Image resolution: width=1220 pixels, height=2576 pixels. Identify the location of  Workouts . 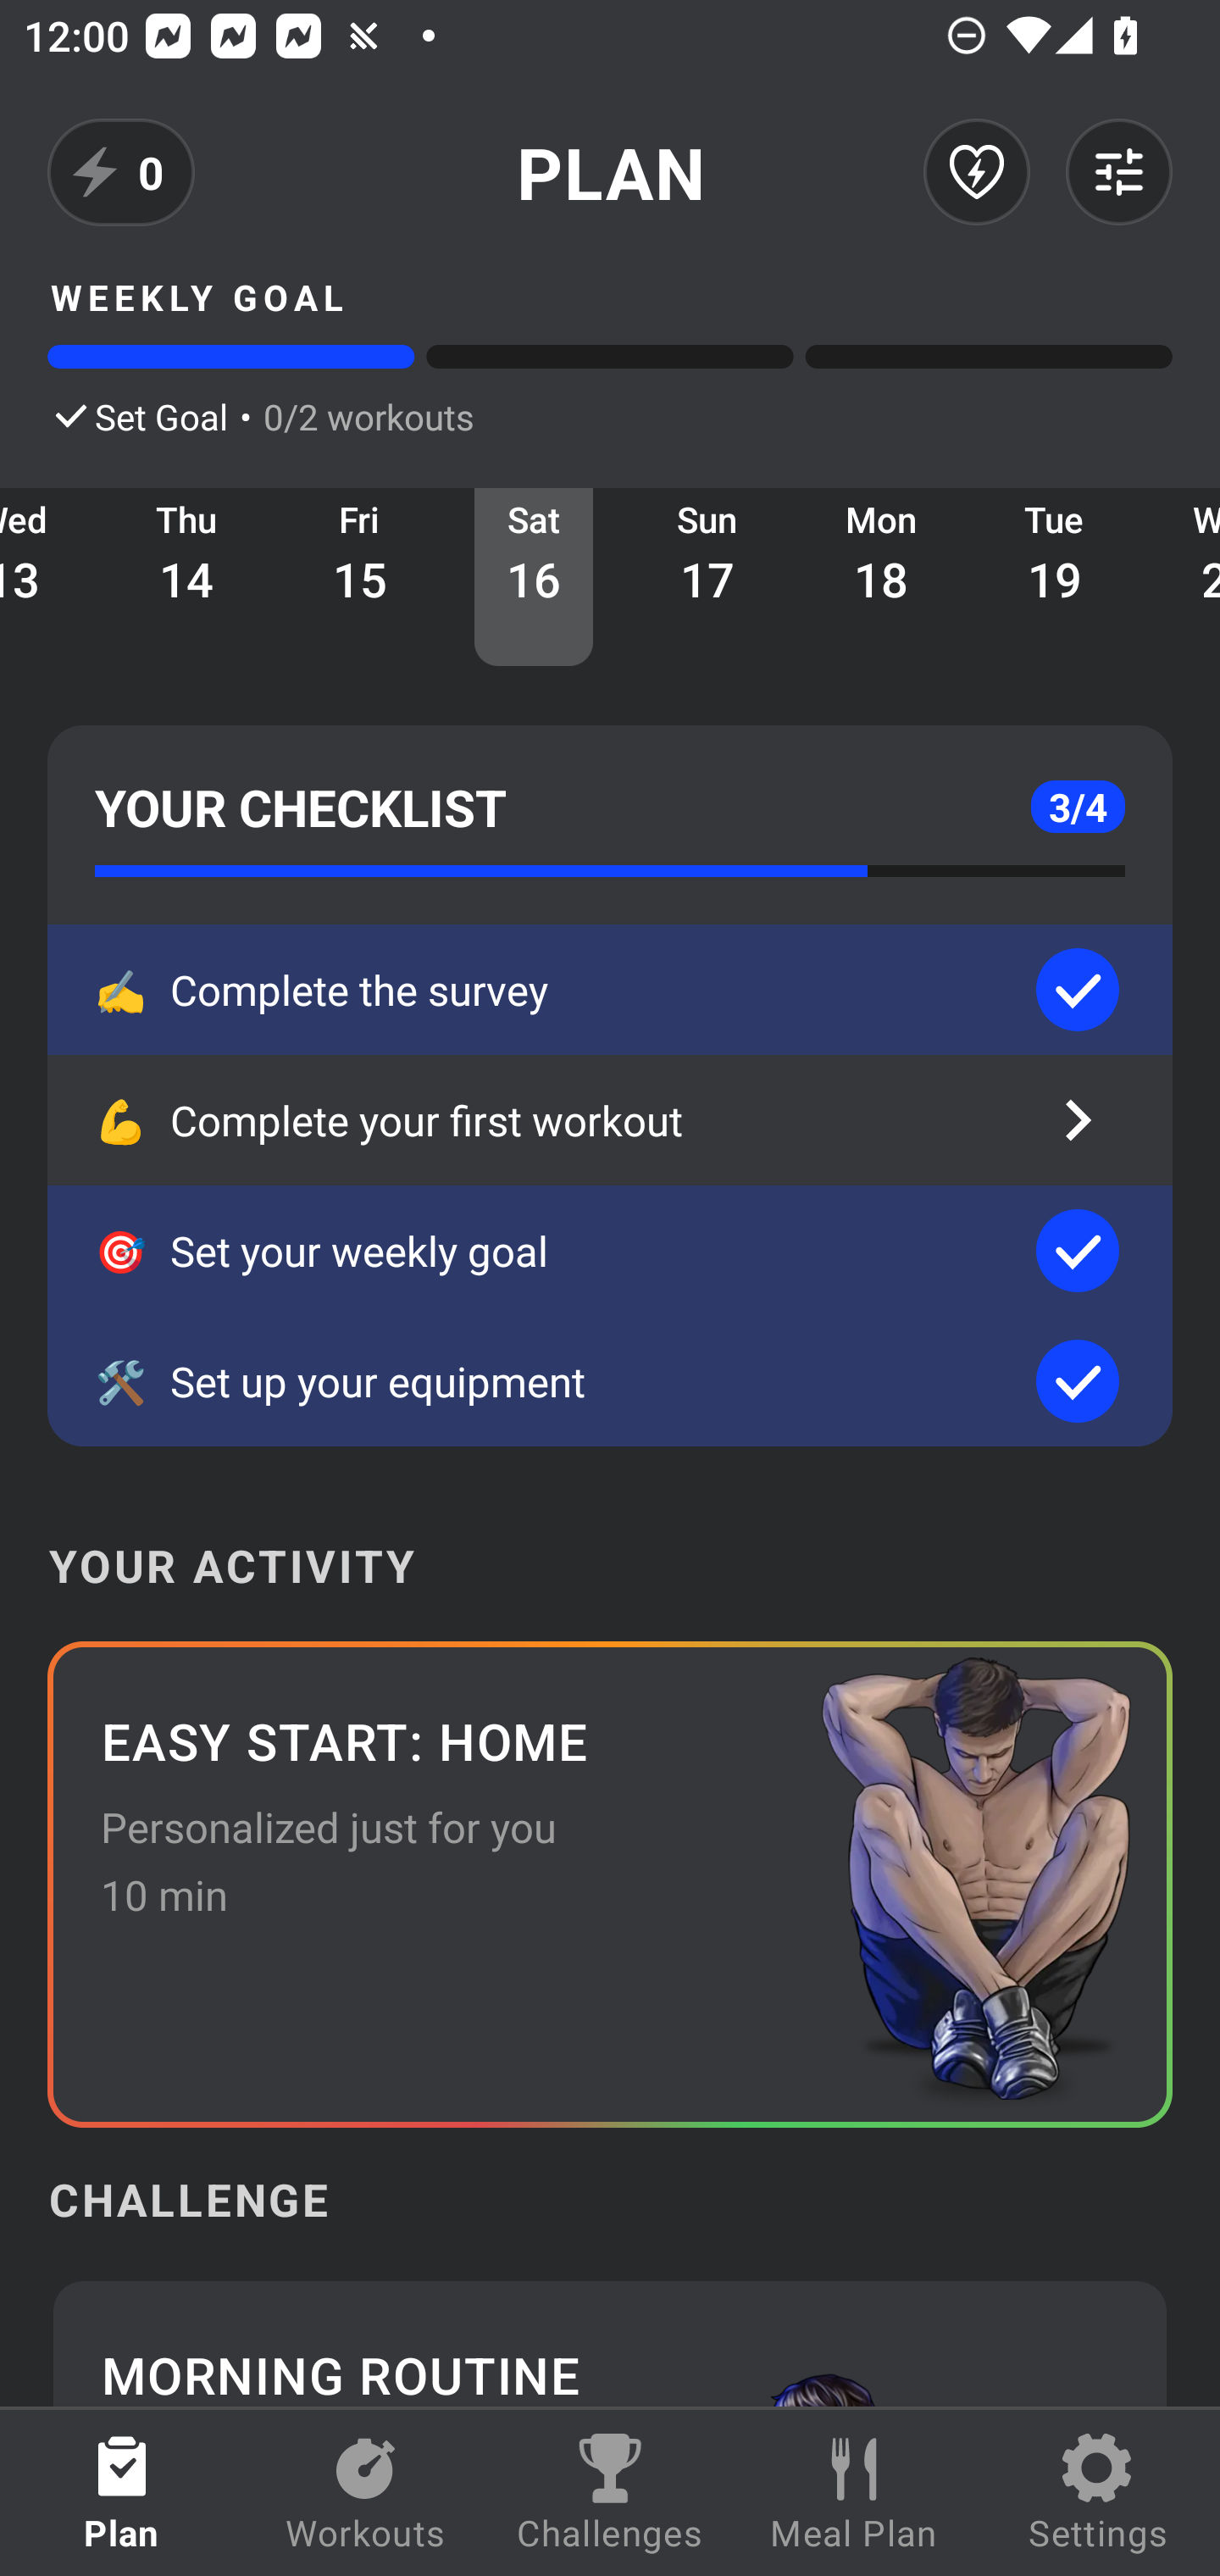
(366, 2493).